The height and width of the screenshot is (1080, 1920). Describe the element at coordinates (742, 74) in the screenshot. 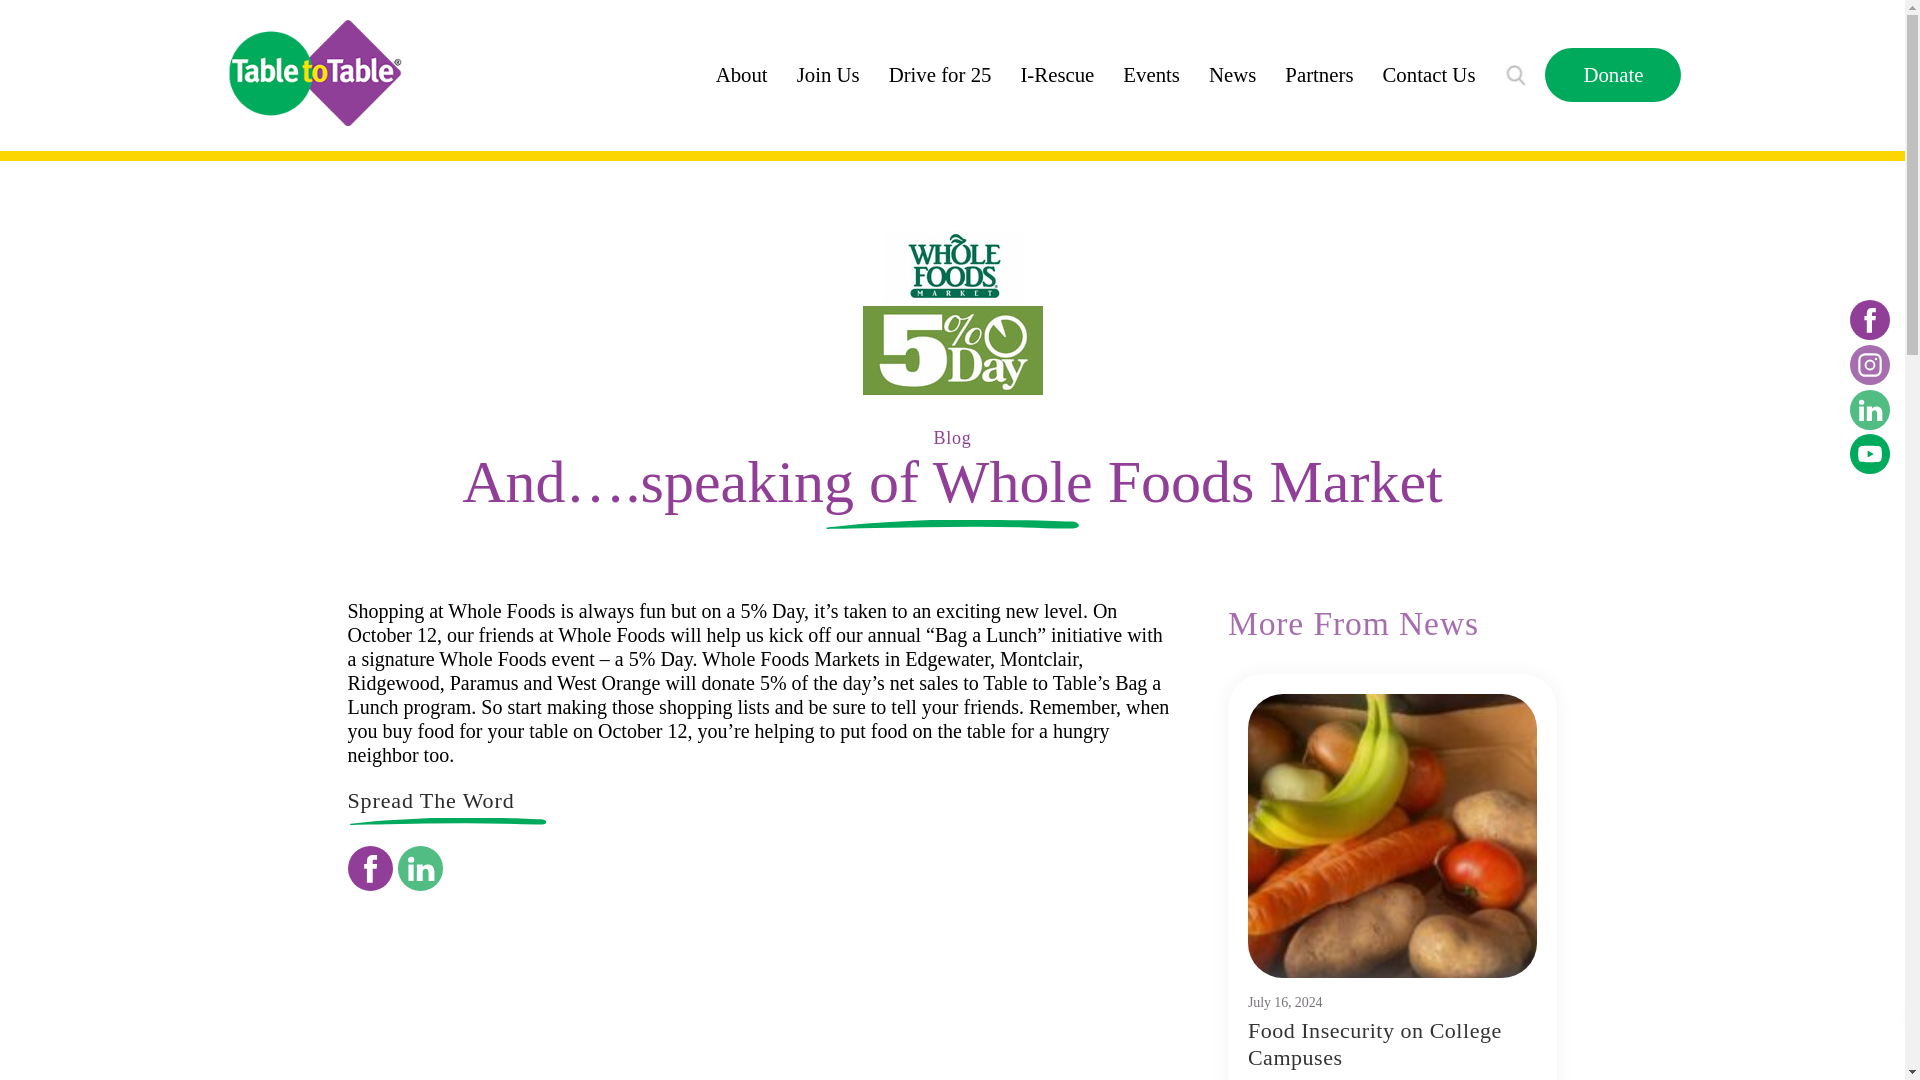

I see `About` at that location.